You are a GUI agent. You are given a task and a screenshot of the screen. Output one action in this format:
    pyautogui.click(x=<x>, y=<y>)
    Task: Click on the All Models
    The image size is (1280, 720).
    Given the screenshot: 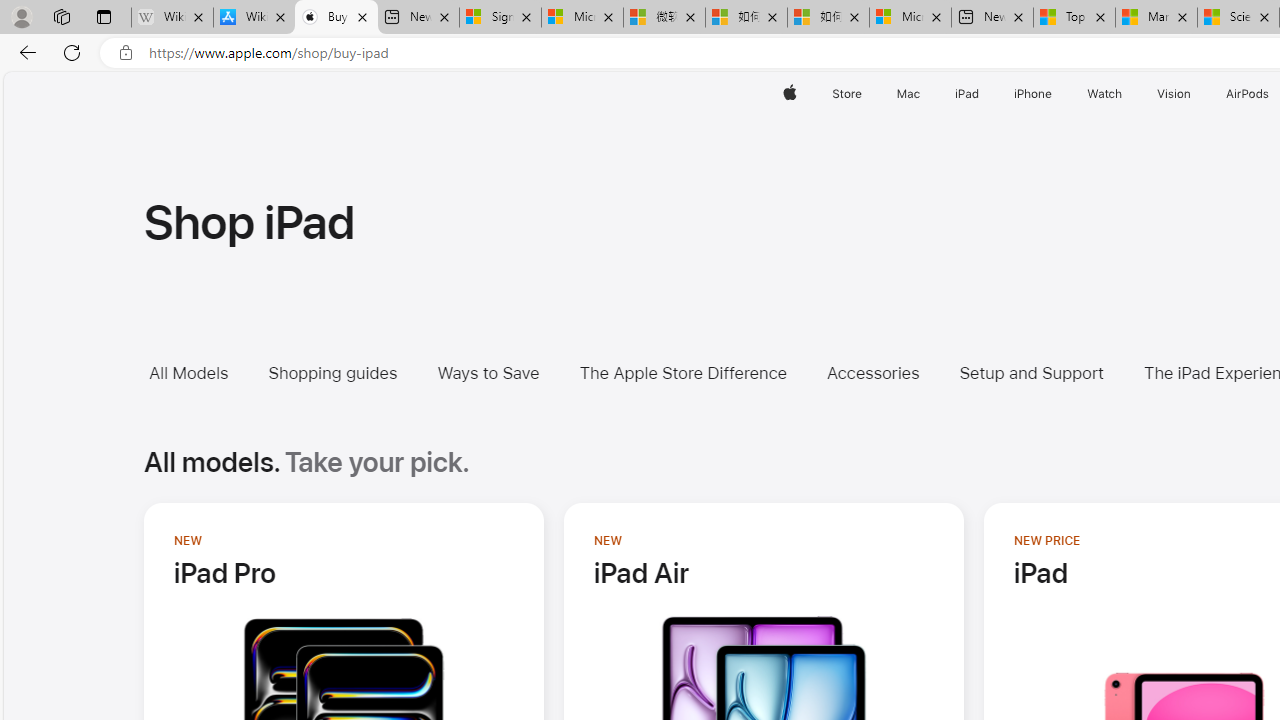 What is the action you would take?
    pyautogui.click(x=203, y=372)
    